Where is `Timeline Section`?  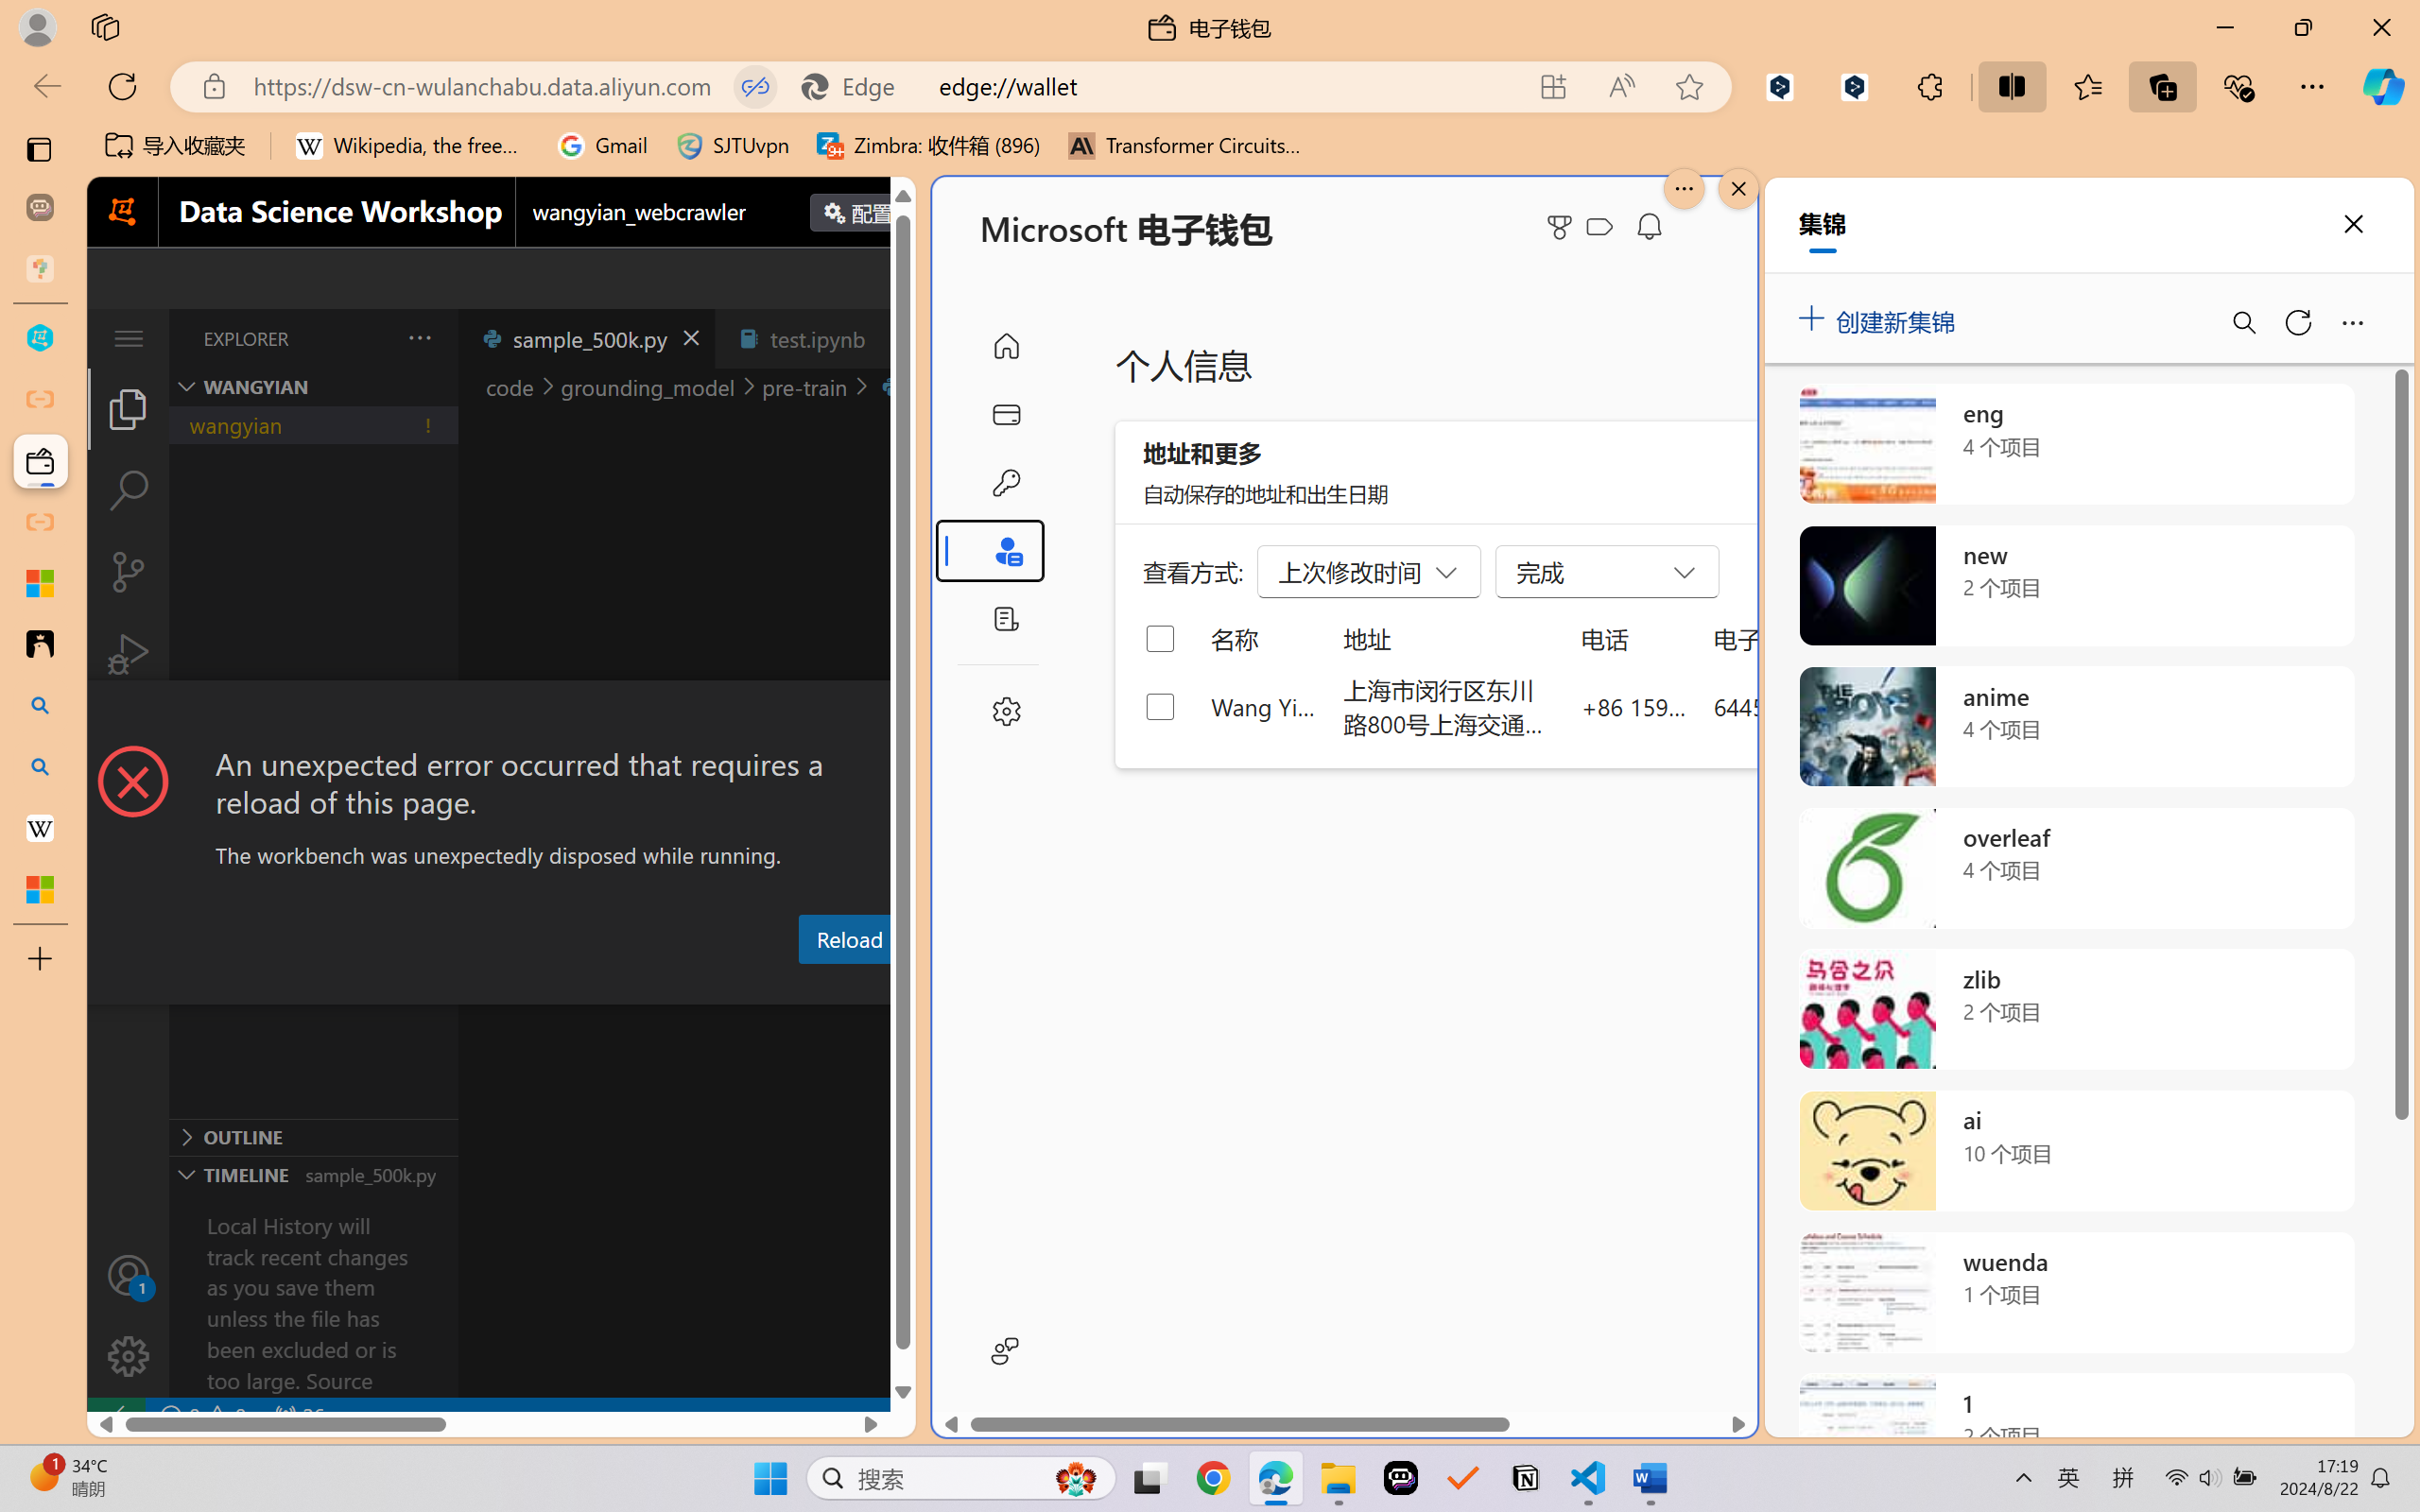
Timeline Section is located at coordinates (313, 1174).